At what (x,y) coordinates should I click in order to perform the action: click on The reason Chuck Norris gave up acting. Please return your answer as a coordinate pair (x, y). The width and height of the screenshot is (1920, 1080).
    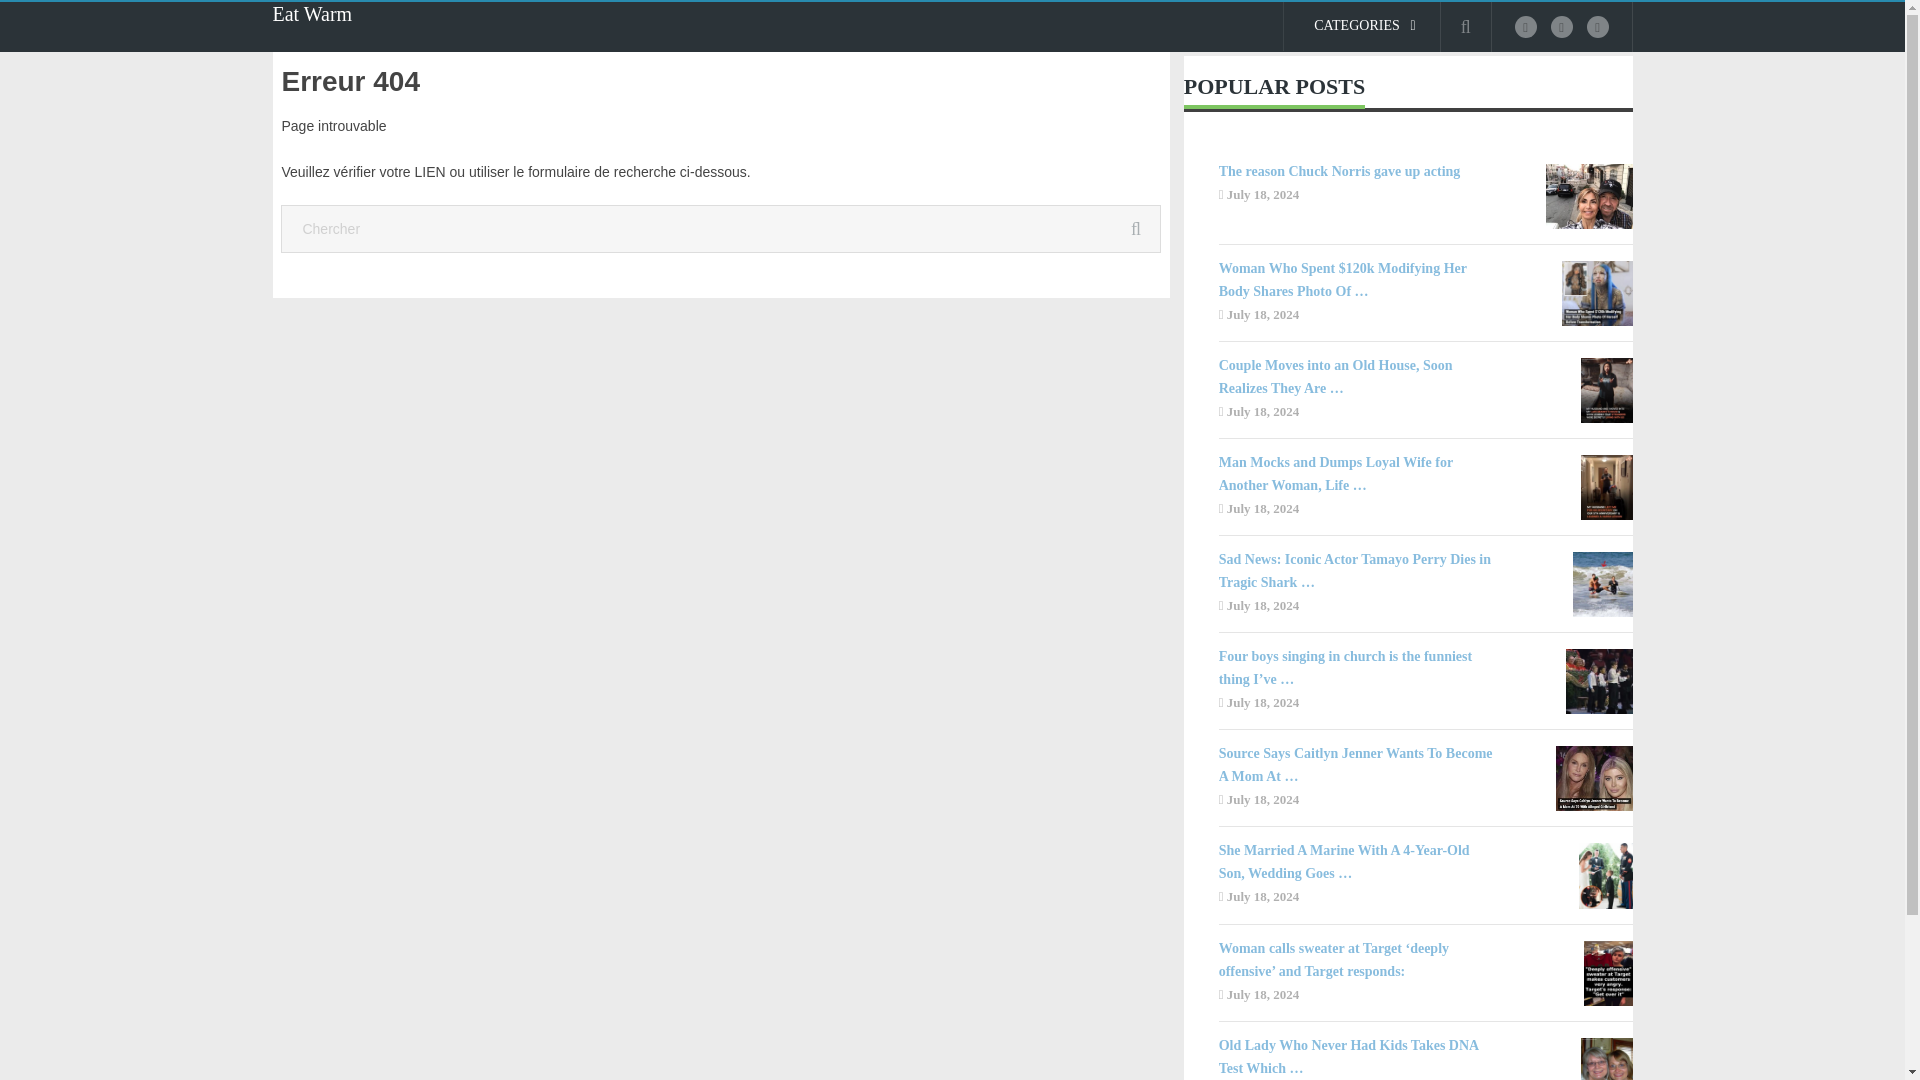
    Looking at the image, I should click on (1359, 170).